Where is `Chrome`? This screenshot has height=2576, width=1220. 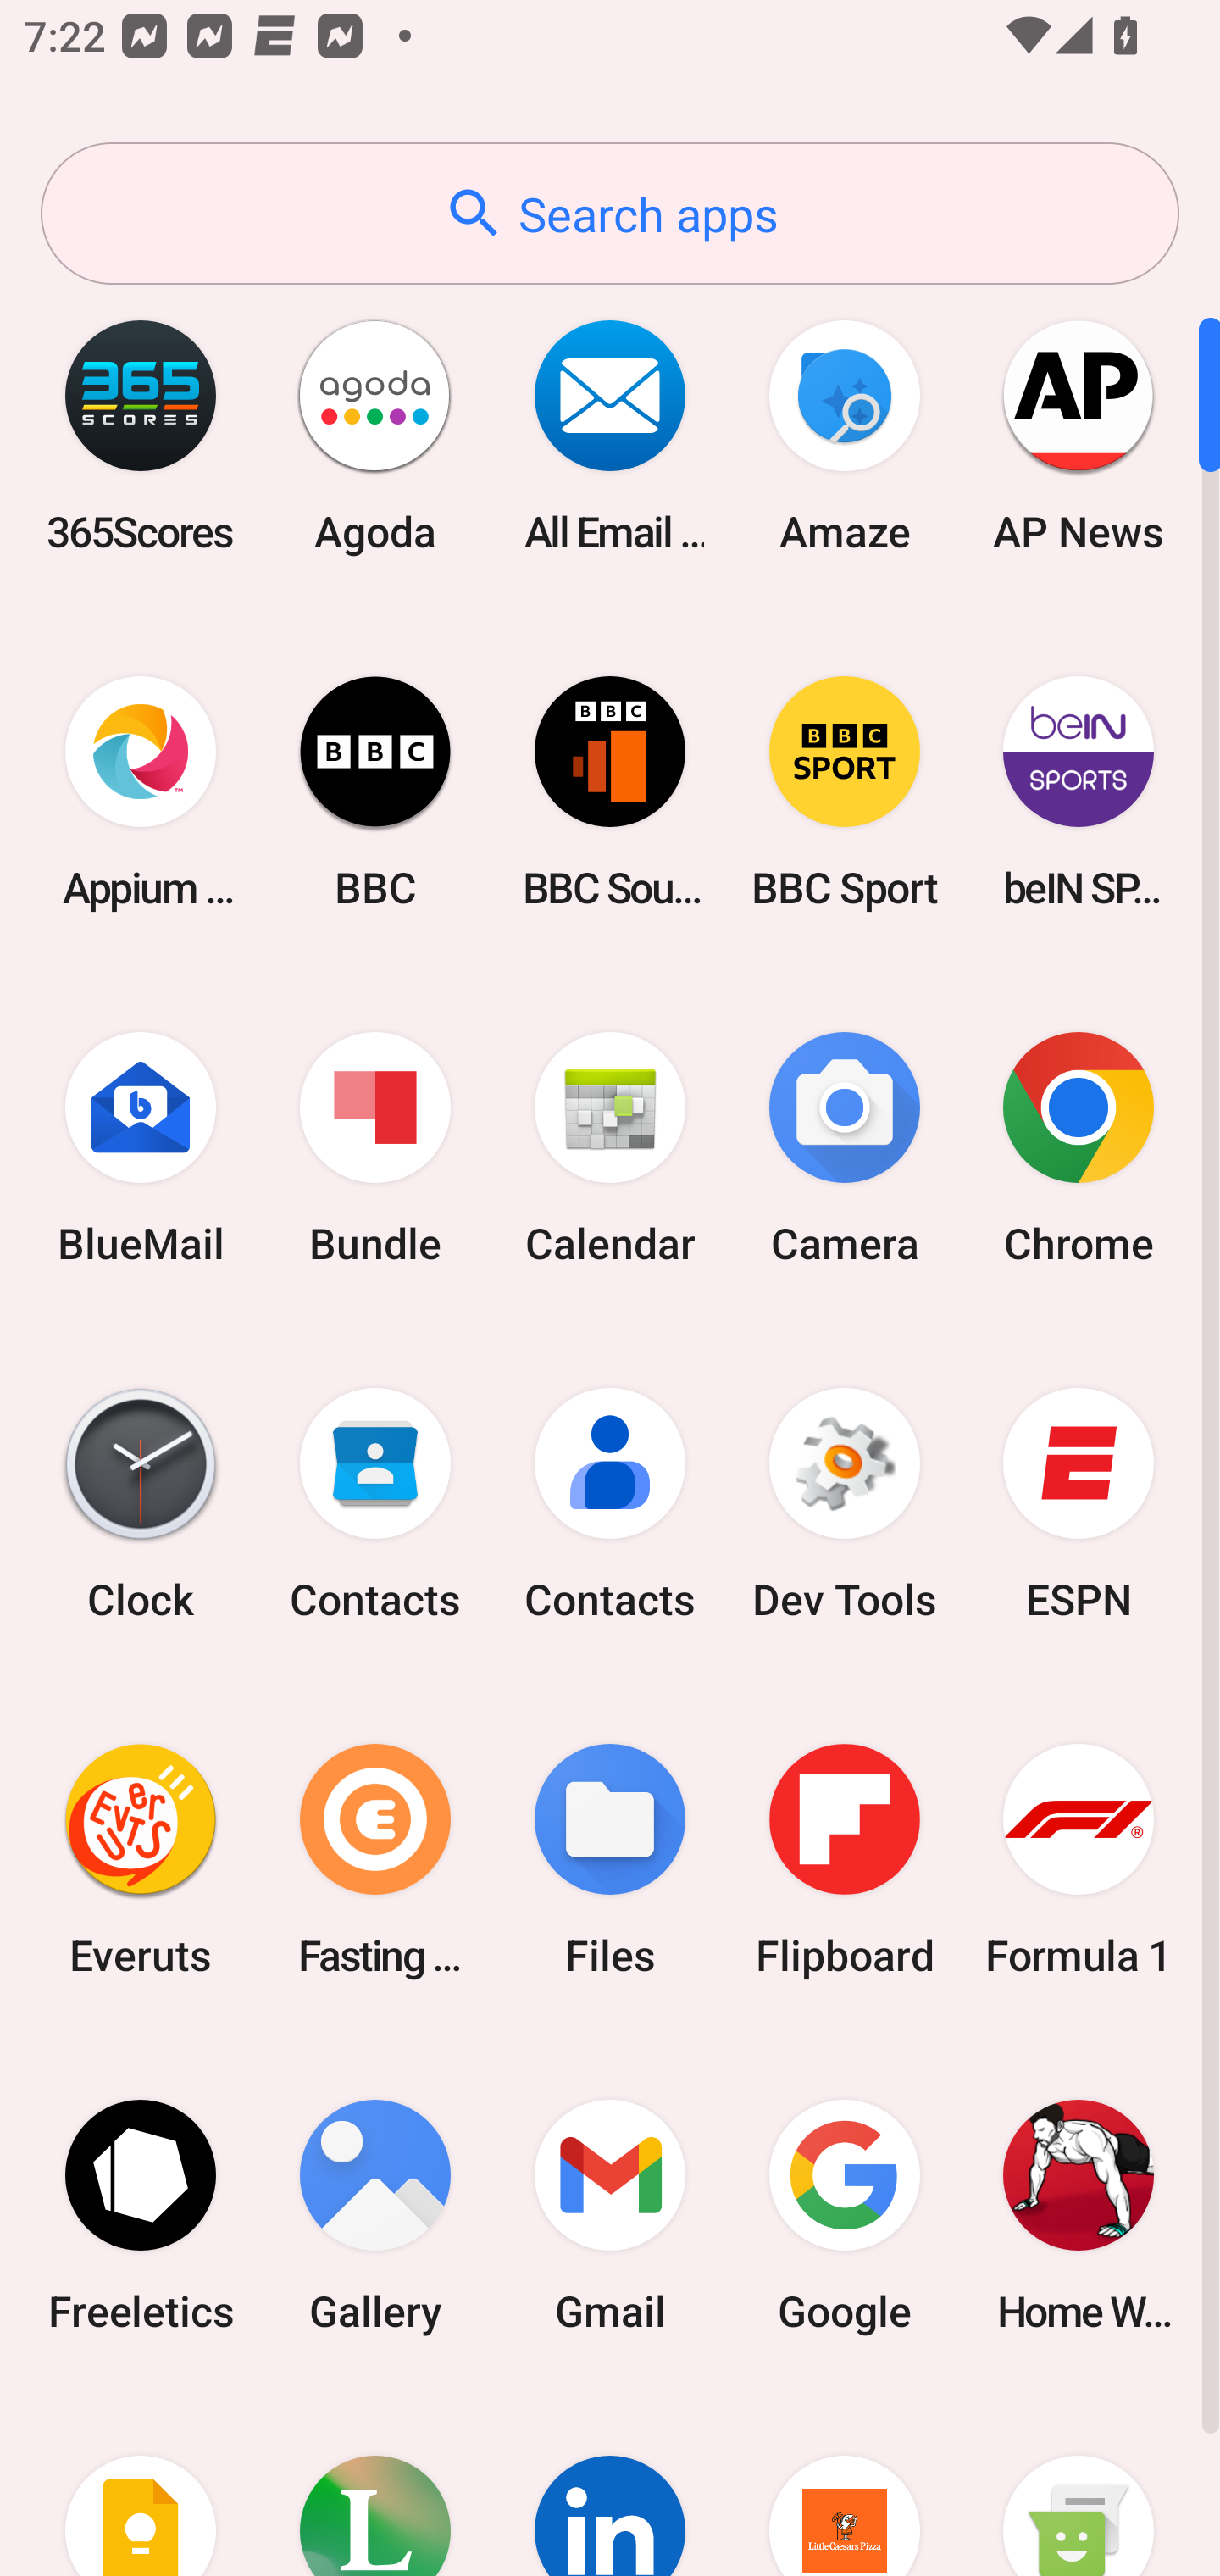
Chrome is located at coordinates (1079, 1149).